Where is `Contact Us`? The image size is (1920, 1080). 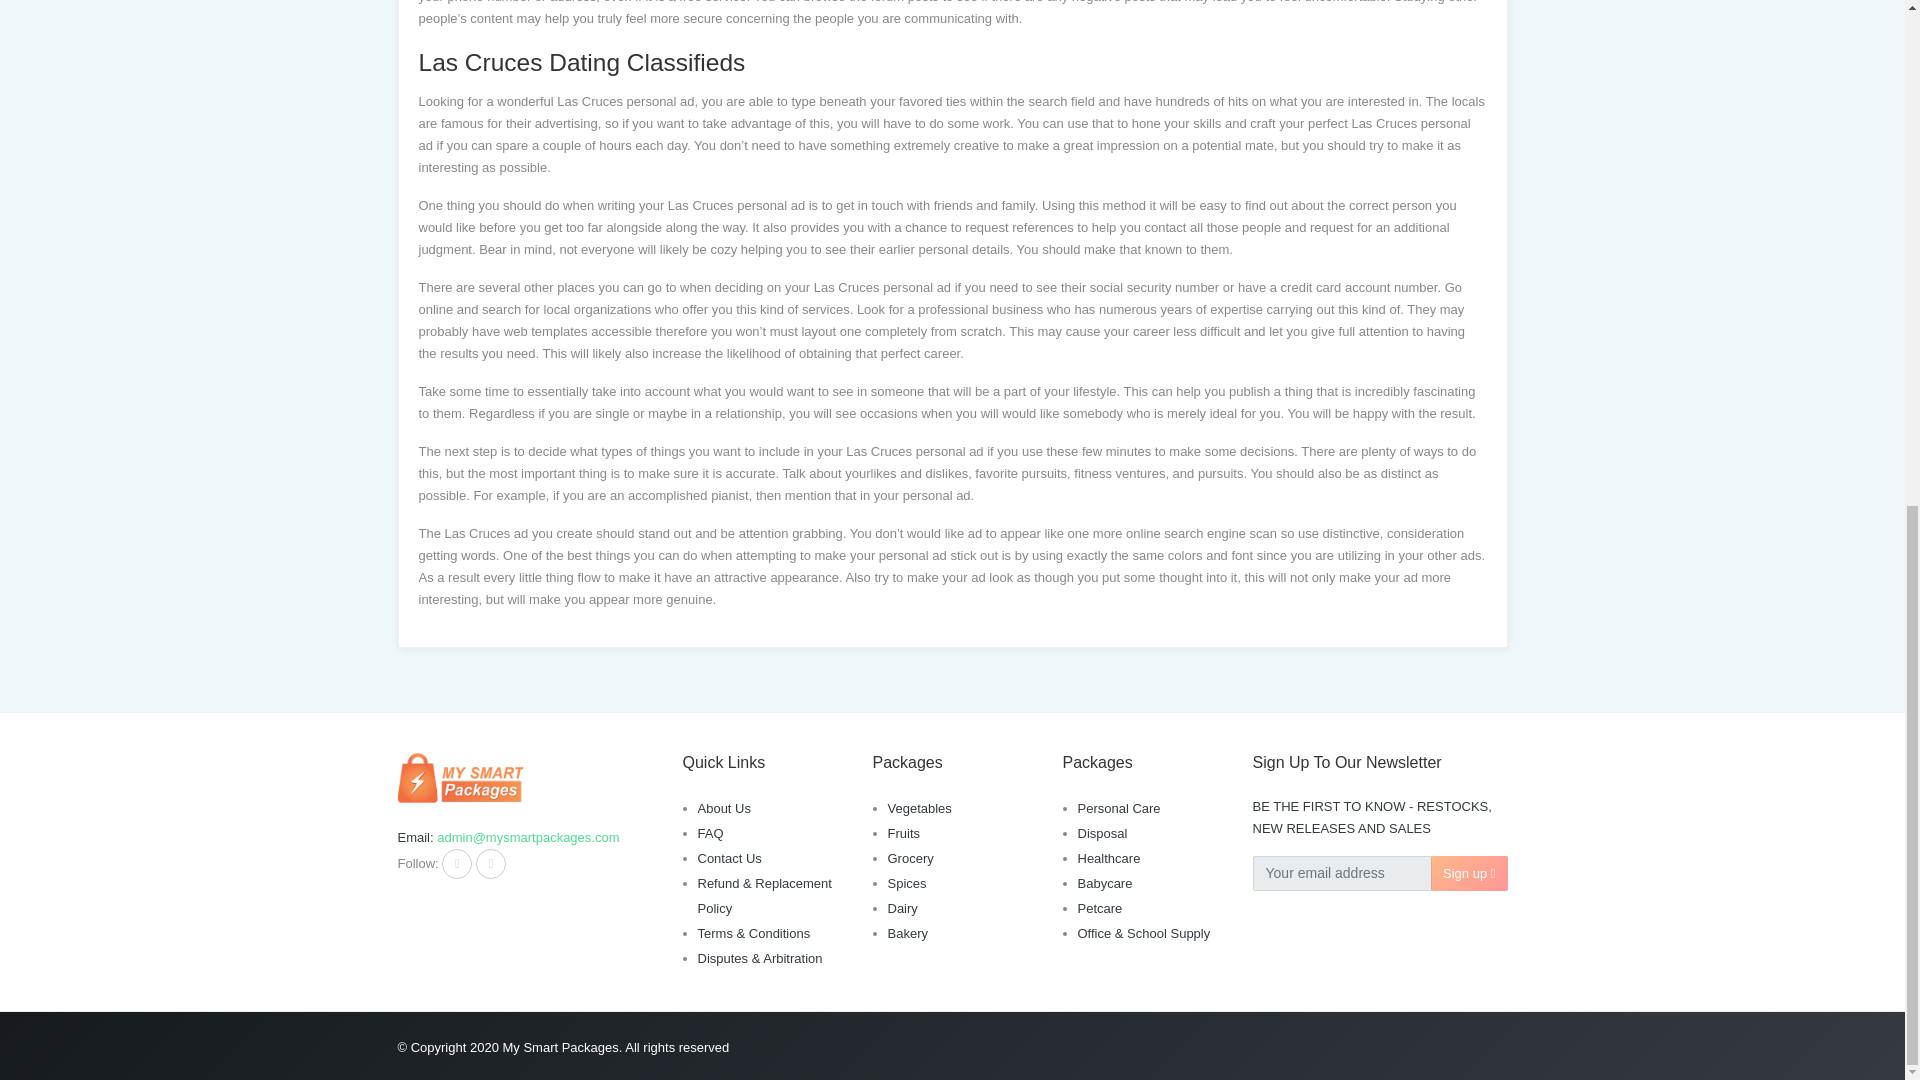 Contact Us is located at coordinates (730, 858).